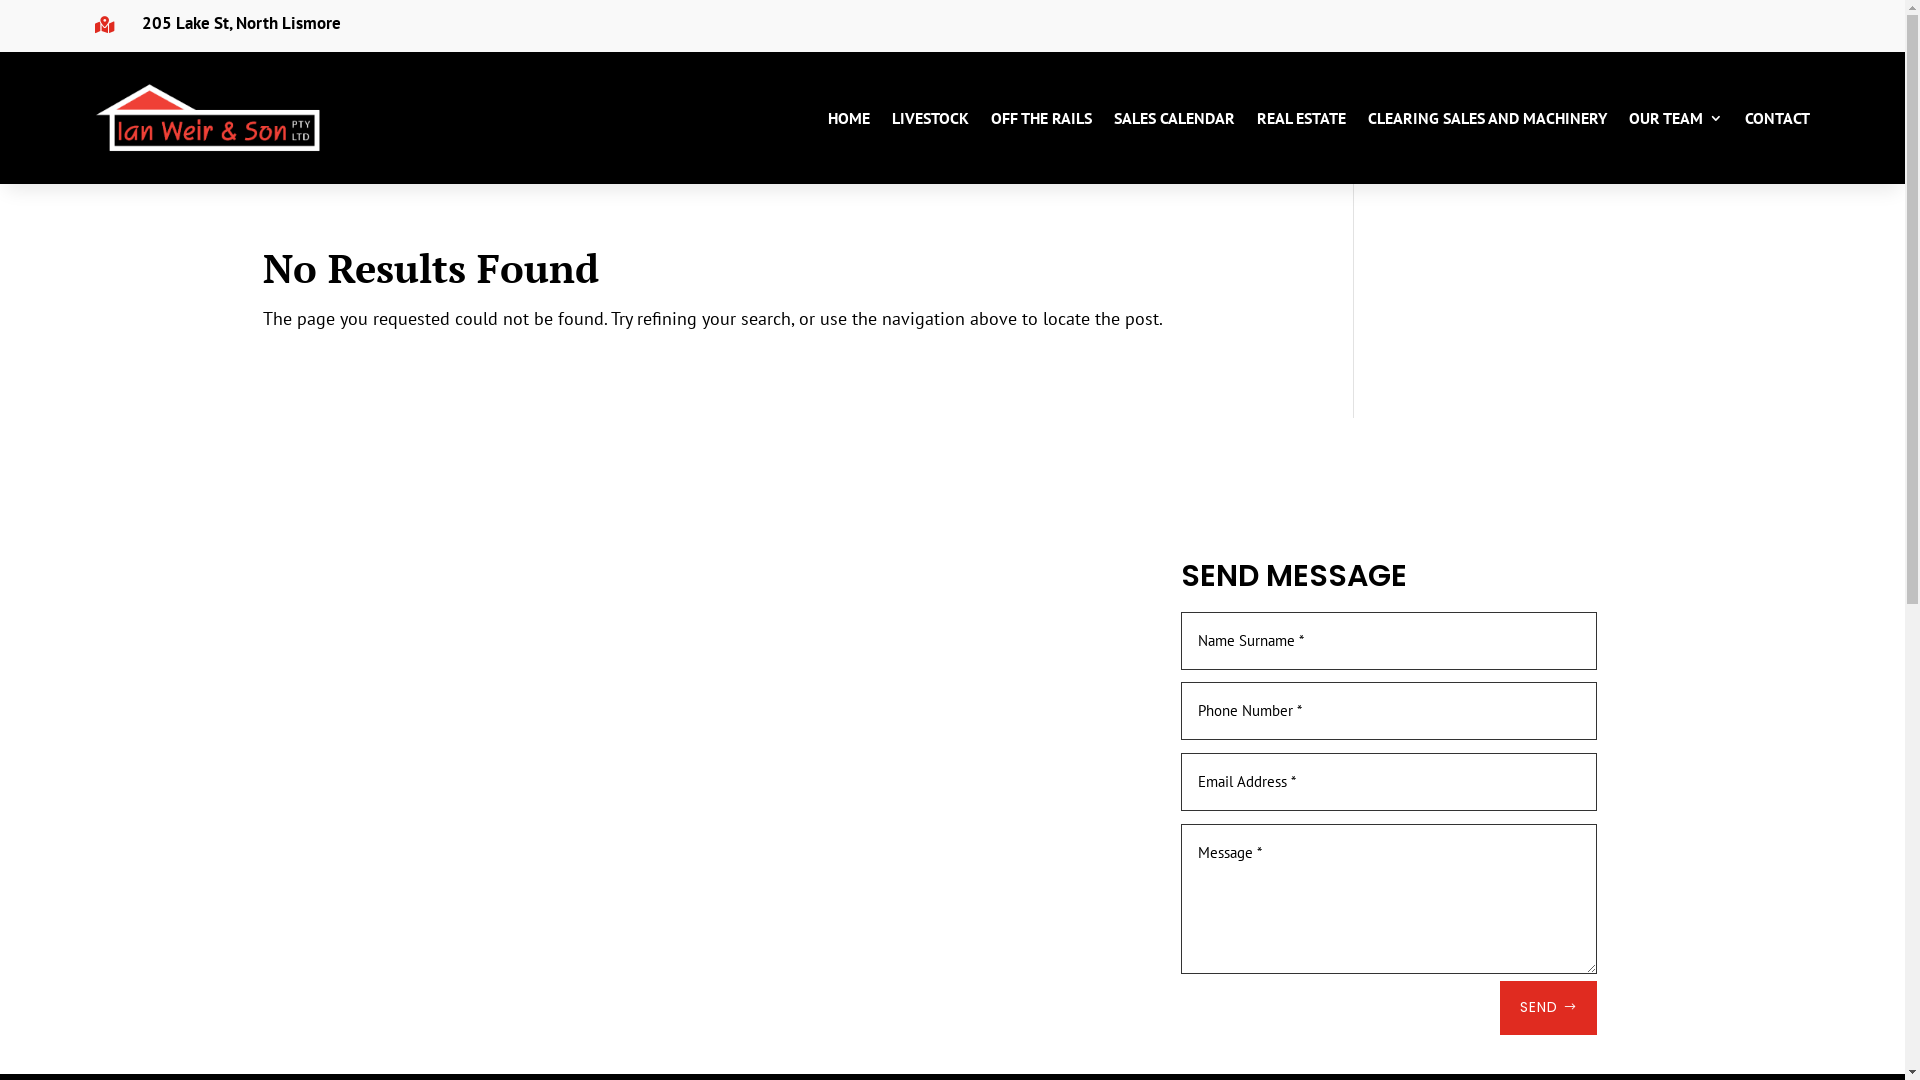  Describe the element at coordinates (1302, 118) in the screenshot. I see `REAL ESTATE` at that location.